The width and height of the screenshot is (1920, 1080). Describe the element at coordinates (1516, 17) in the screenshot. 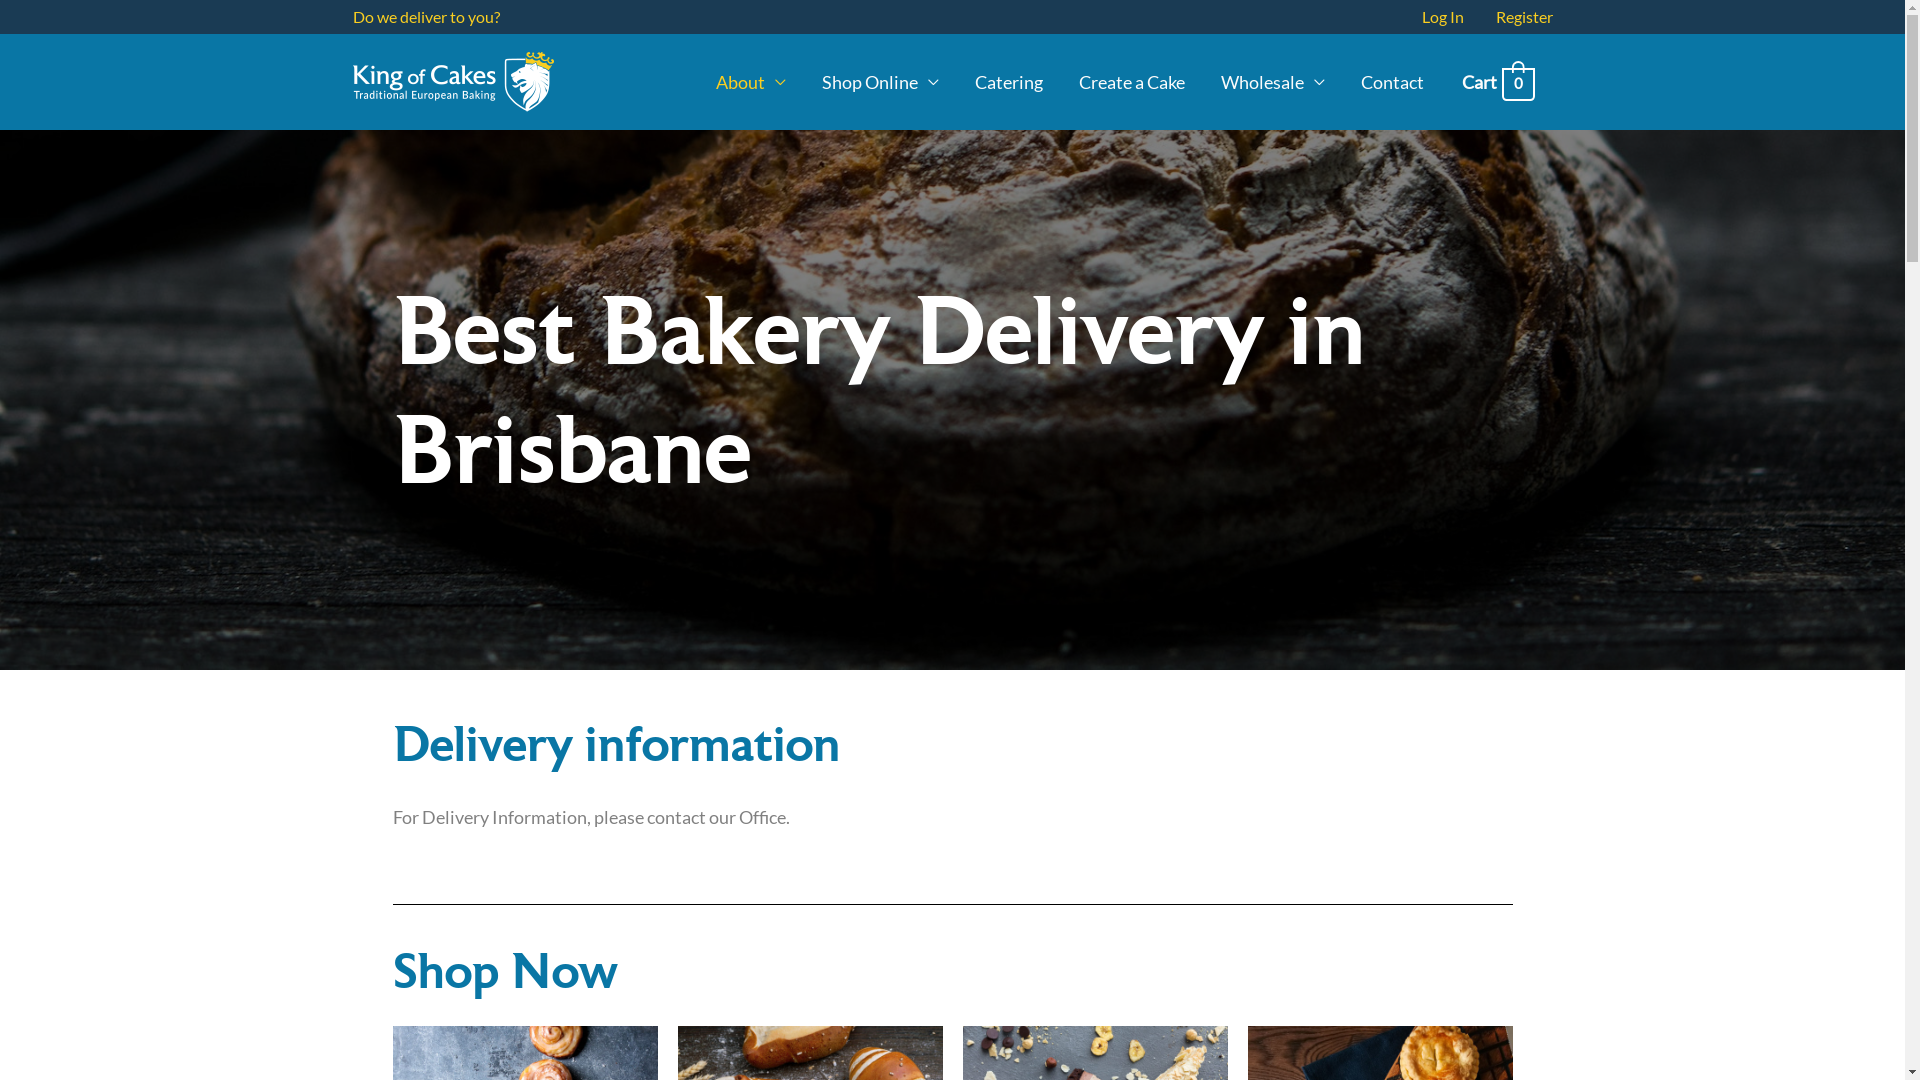

I see `Register` at that location.